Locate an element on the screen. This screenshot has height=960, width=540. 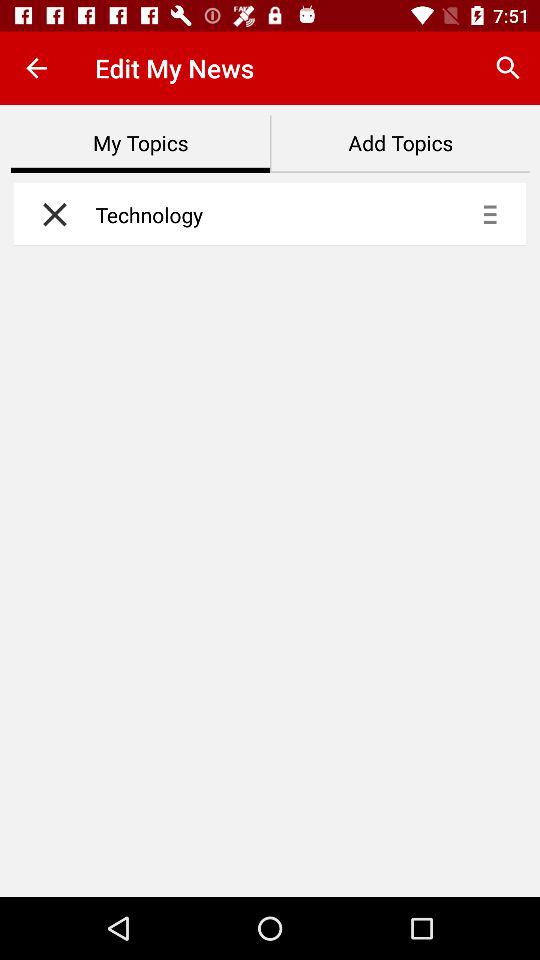
choose the item to the right of the my topics item is located at coordinates (400, 144).